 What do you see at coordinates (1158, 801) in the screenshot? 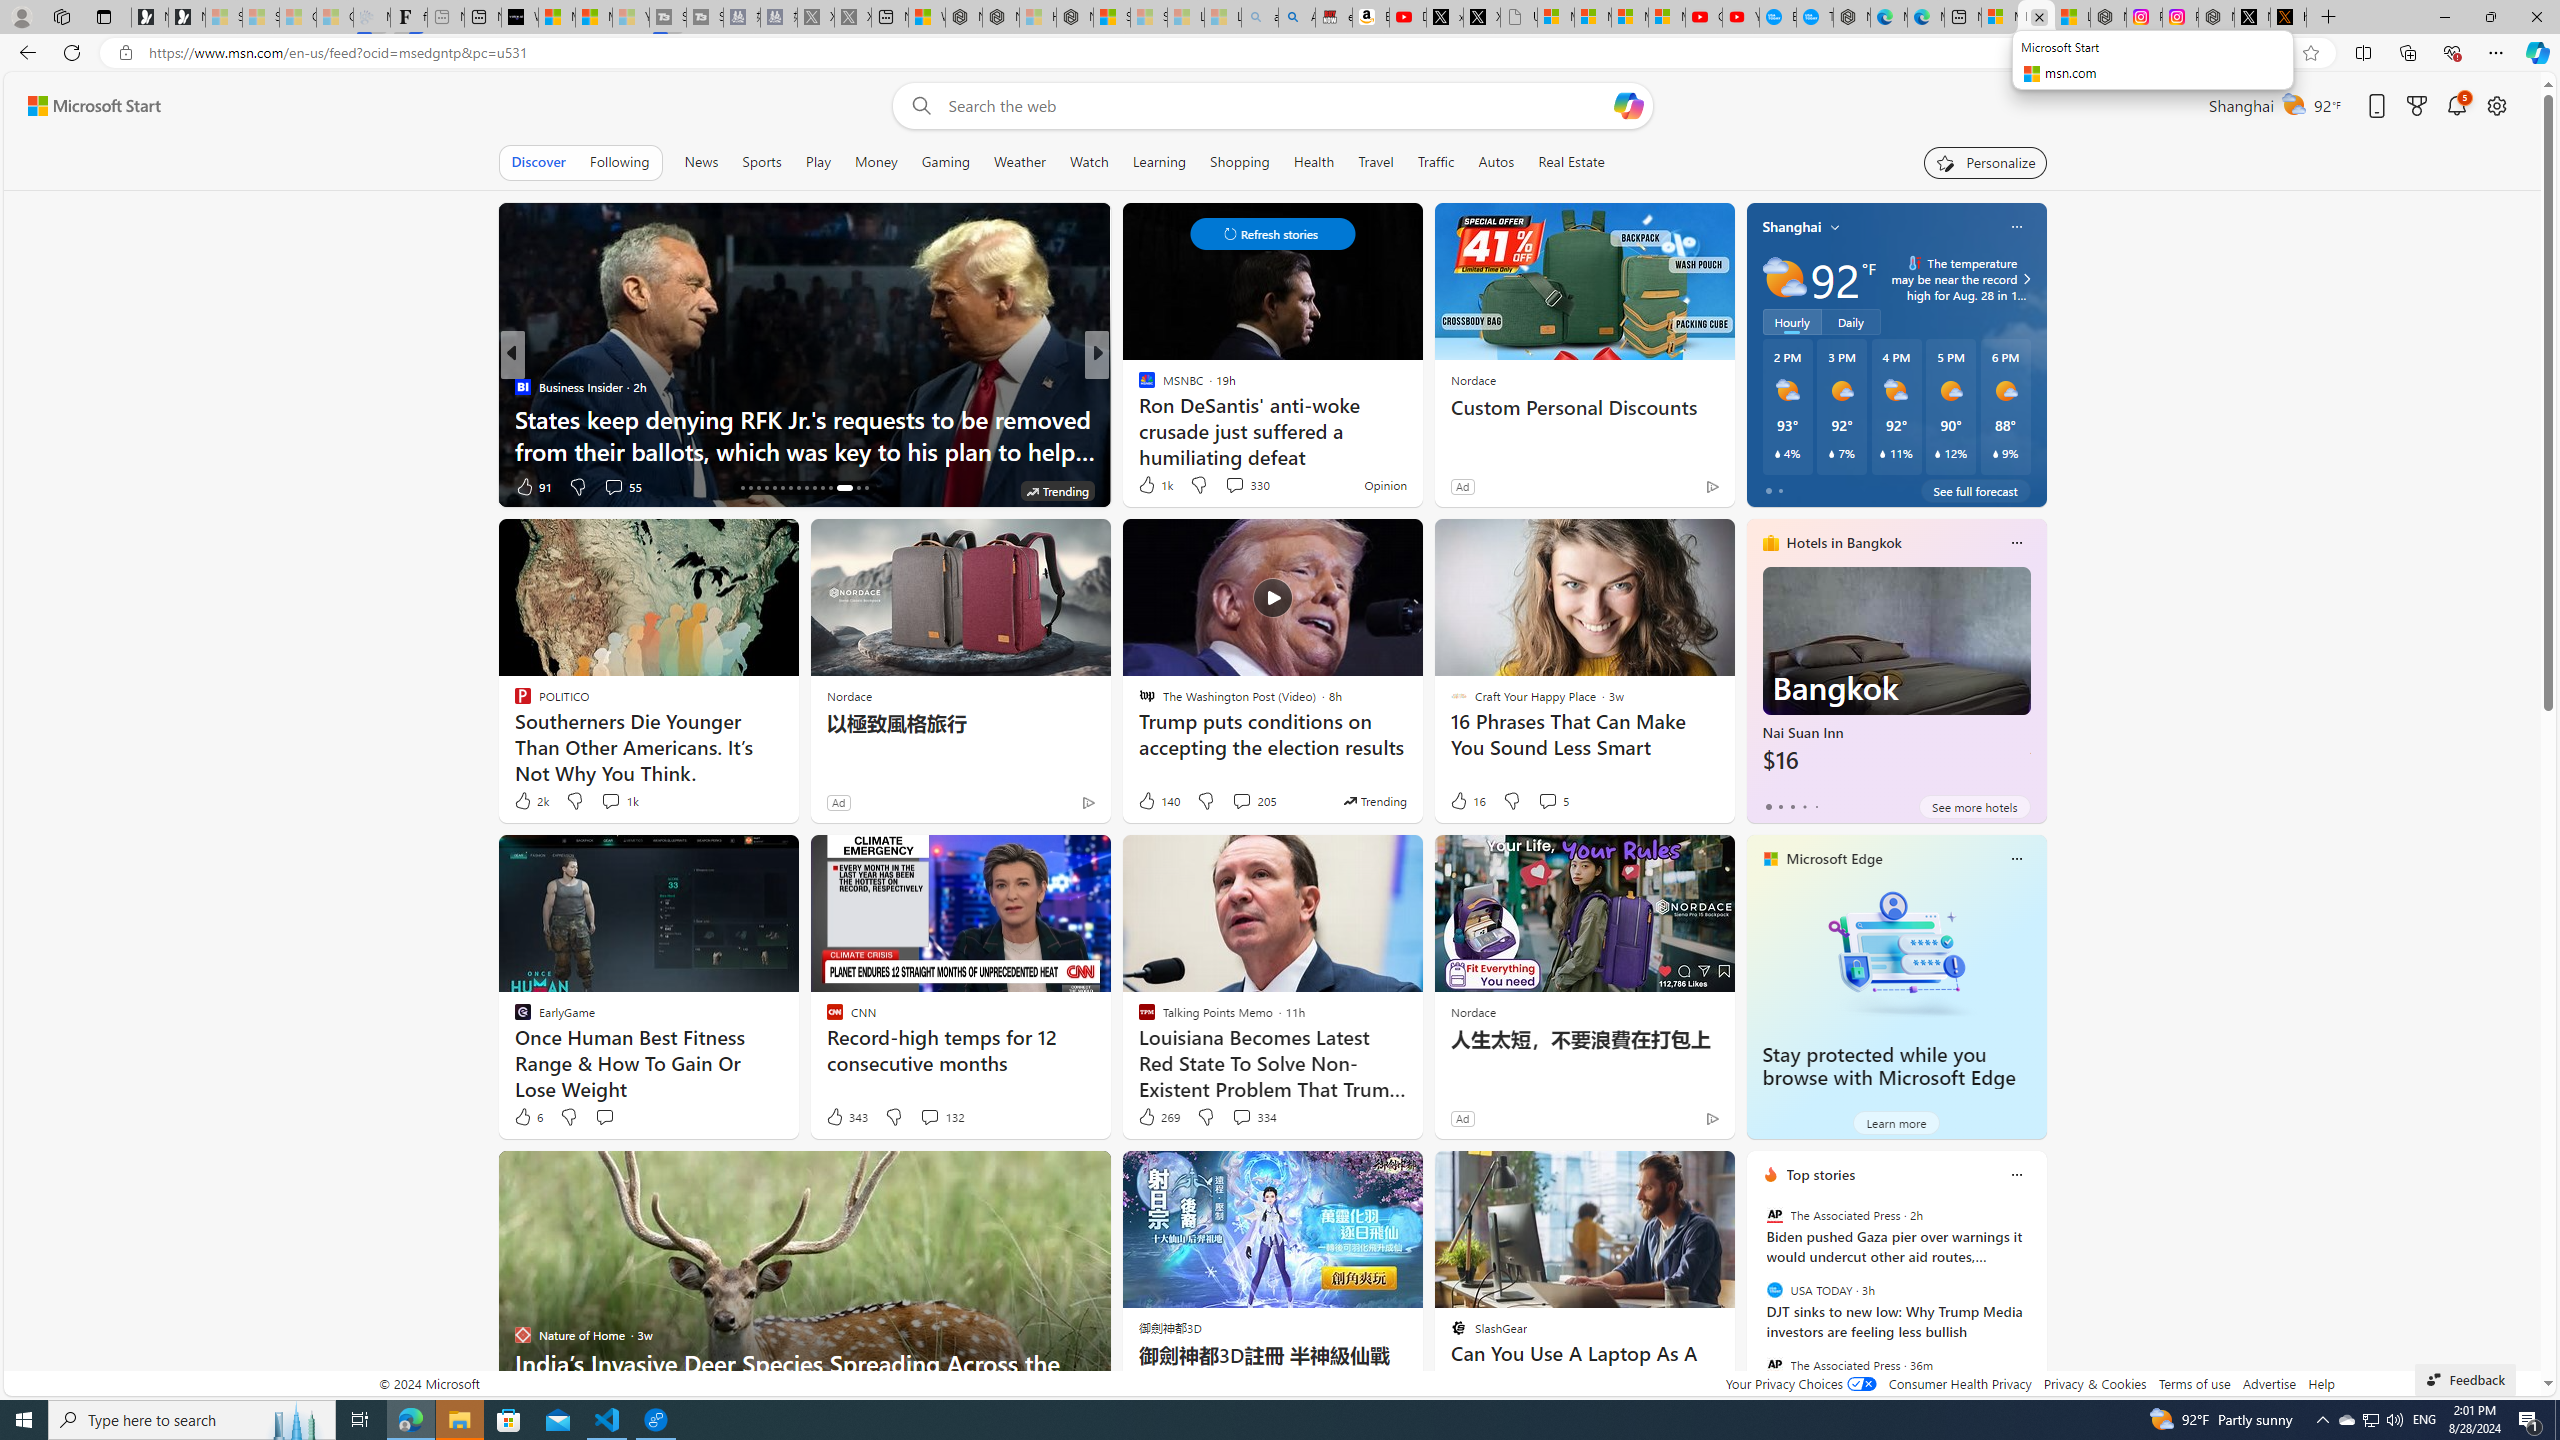
I see `140 Like` at bounding box center [1158, 801].